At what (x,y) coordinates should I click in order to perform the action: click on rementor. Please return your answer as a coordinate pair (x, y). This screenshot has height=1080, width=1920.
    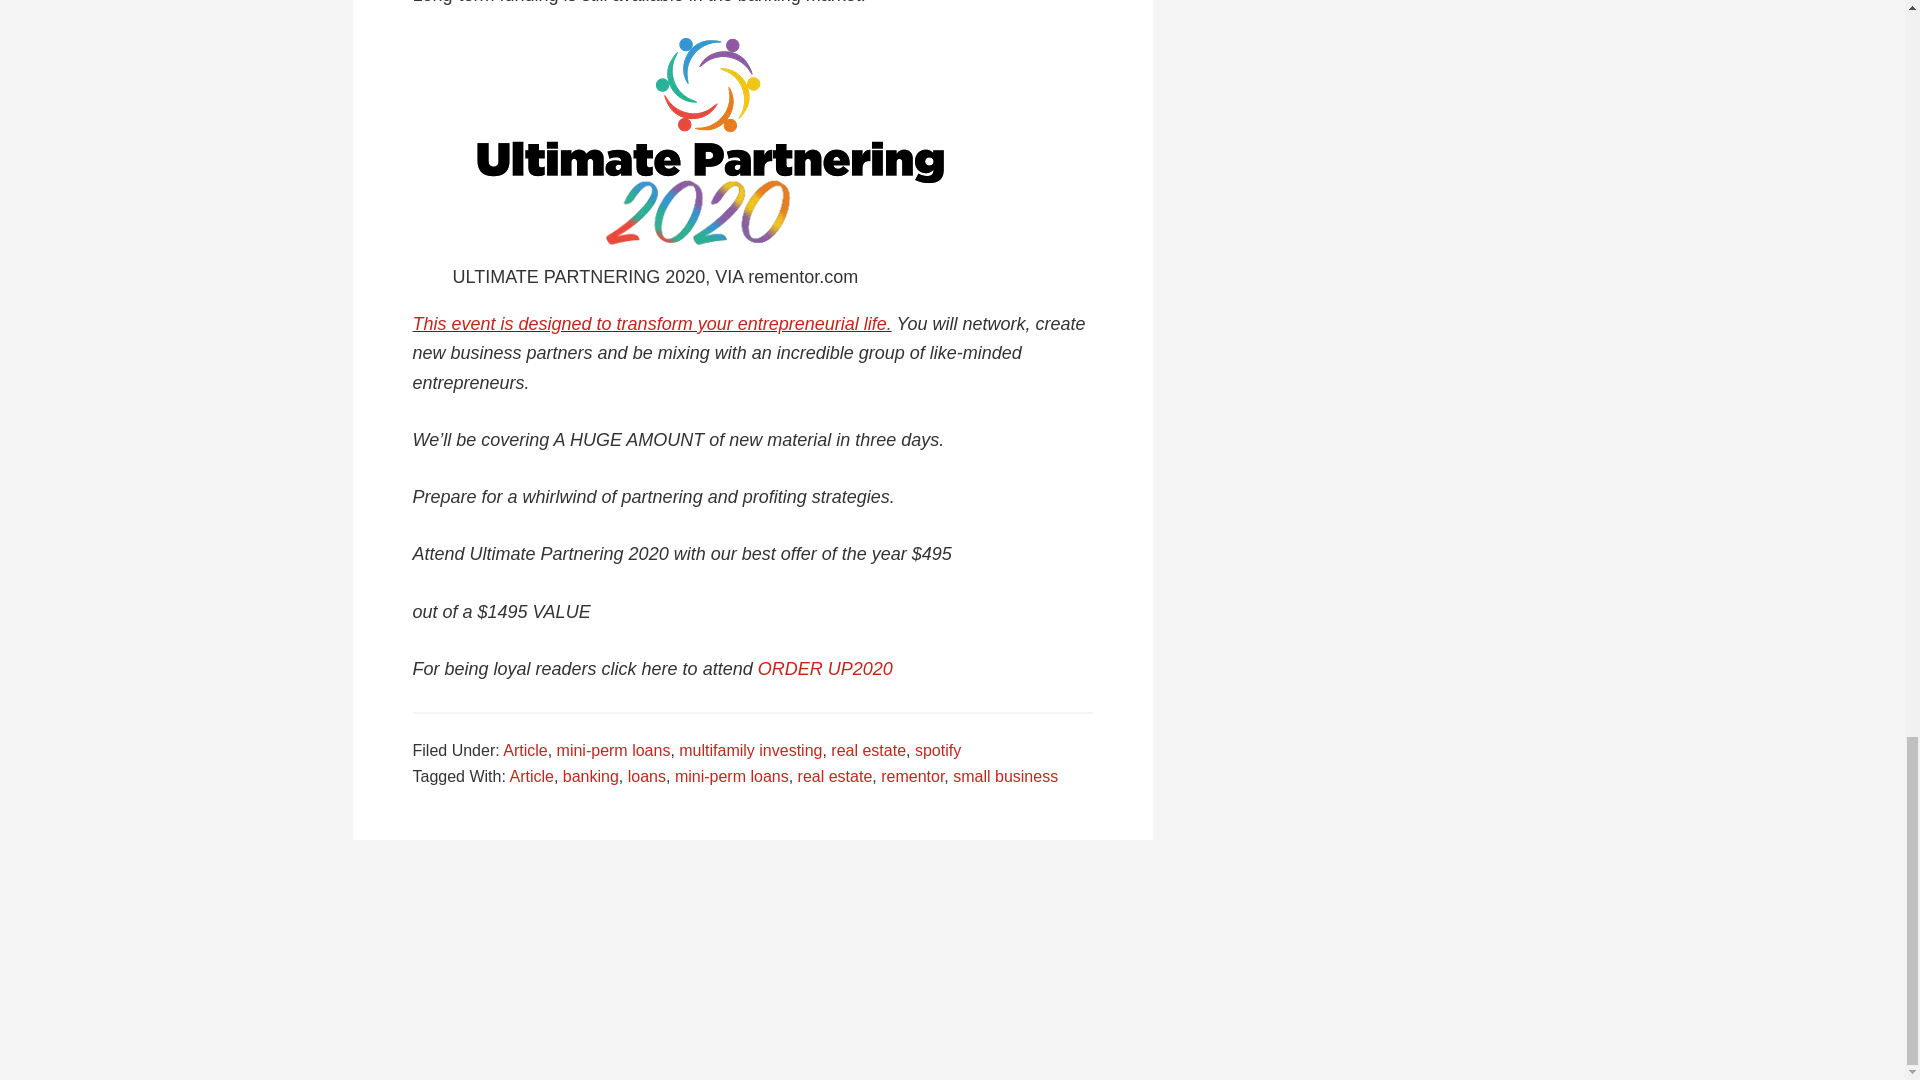
    Looking at the image, I should click on (912, 776).